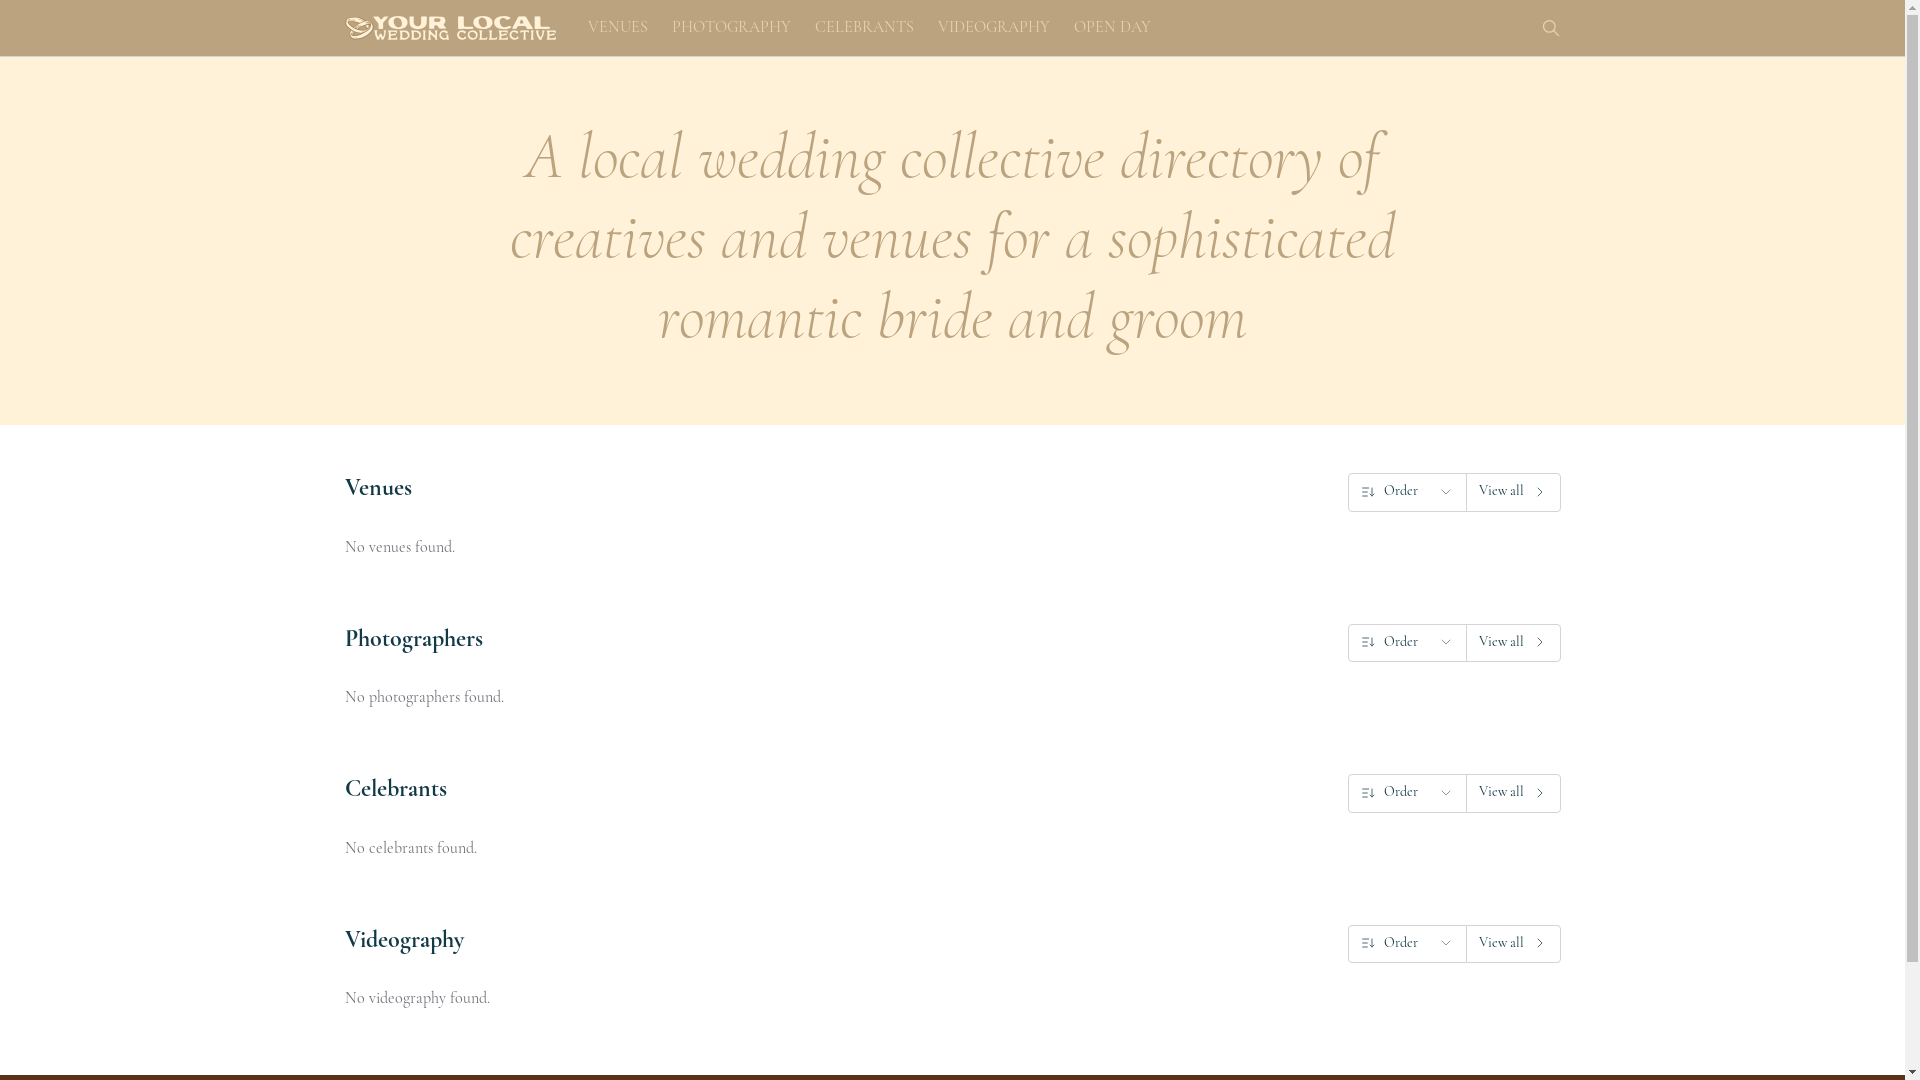 The image size is (1920, 1080). Describe the element at coordinates (1514, 793) in the screenshot. I see `View all` at that location.